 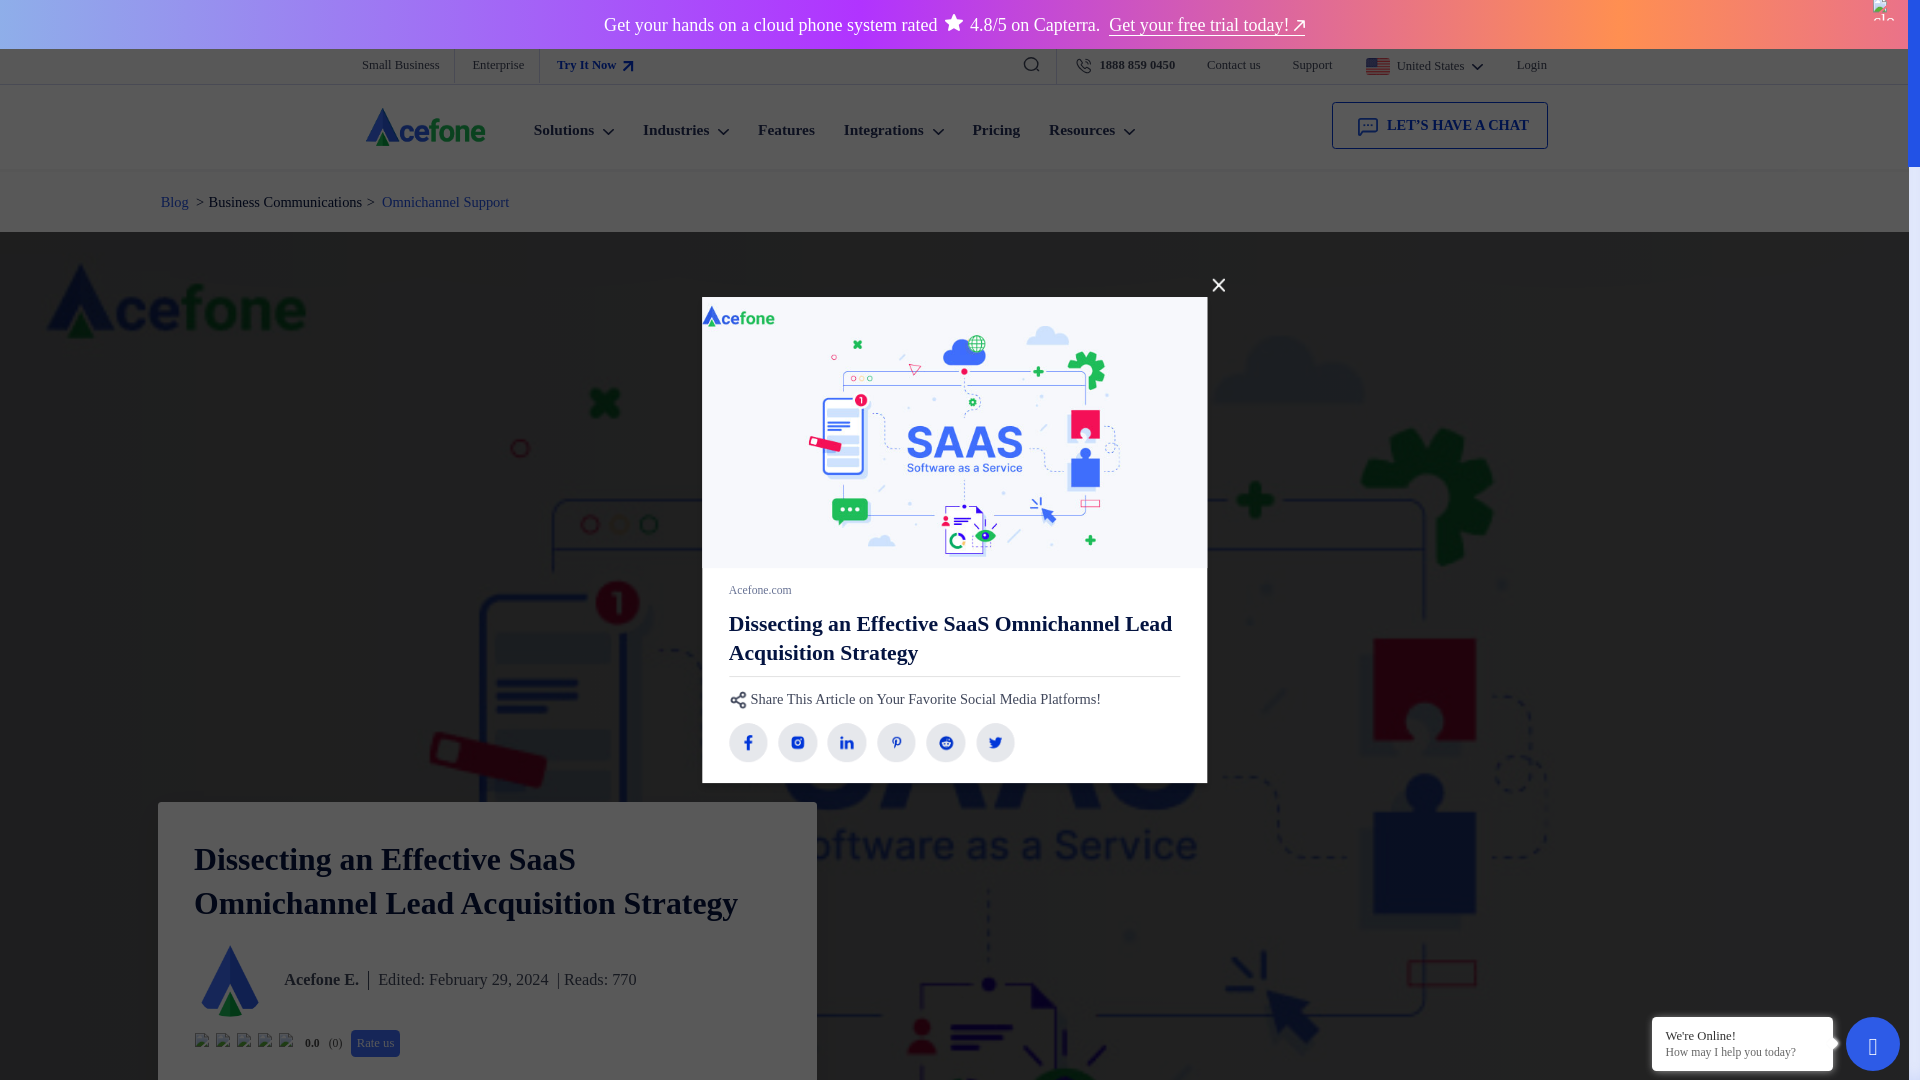 I want to click on 1888 859 0450, so click(x=1246, y=71).